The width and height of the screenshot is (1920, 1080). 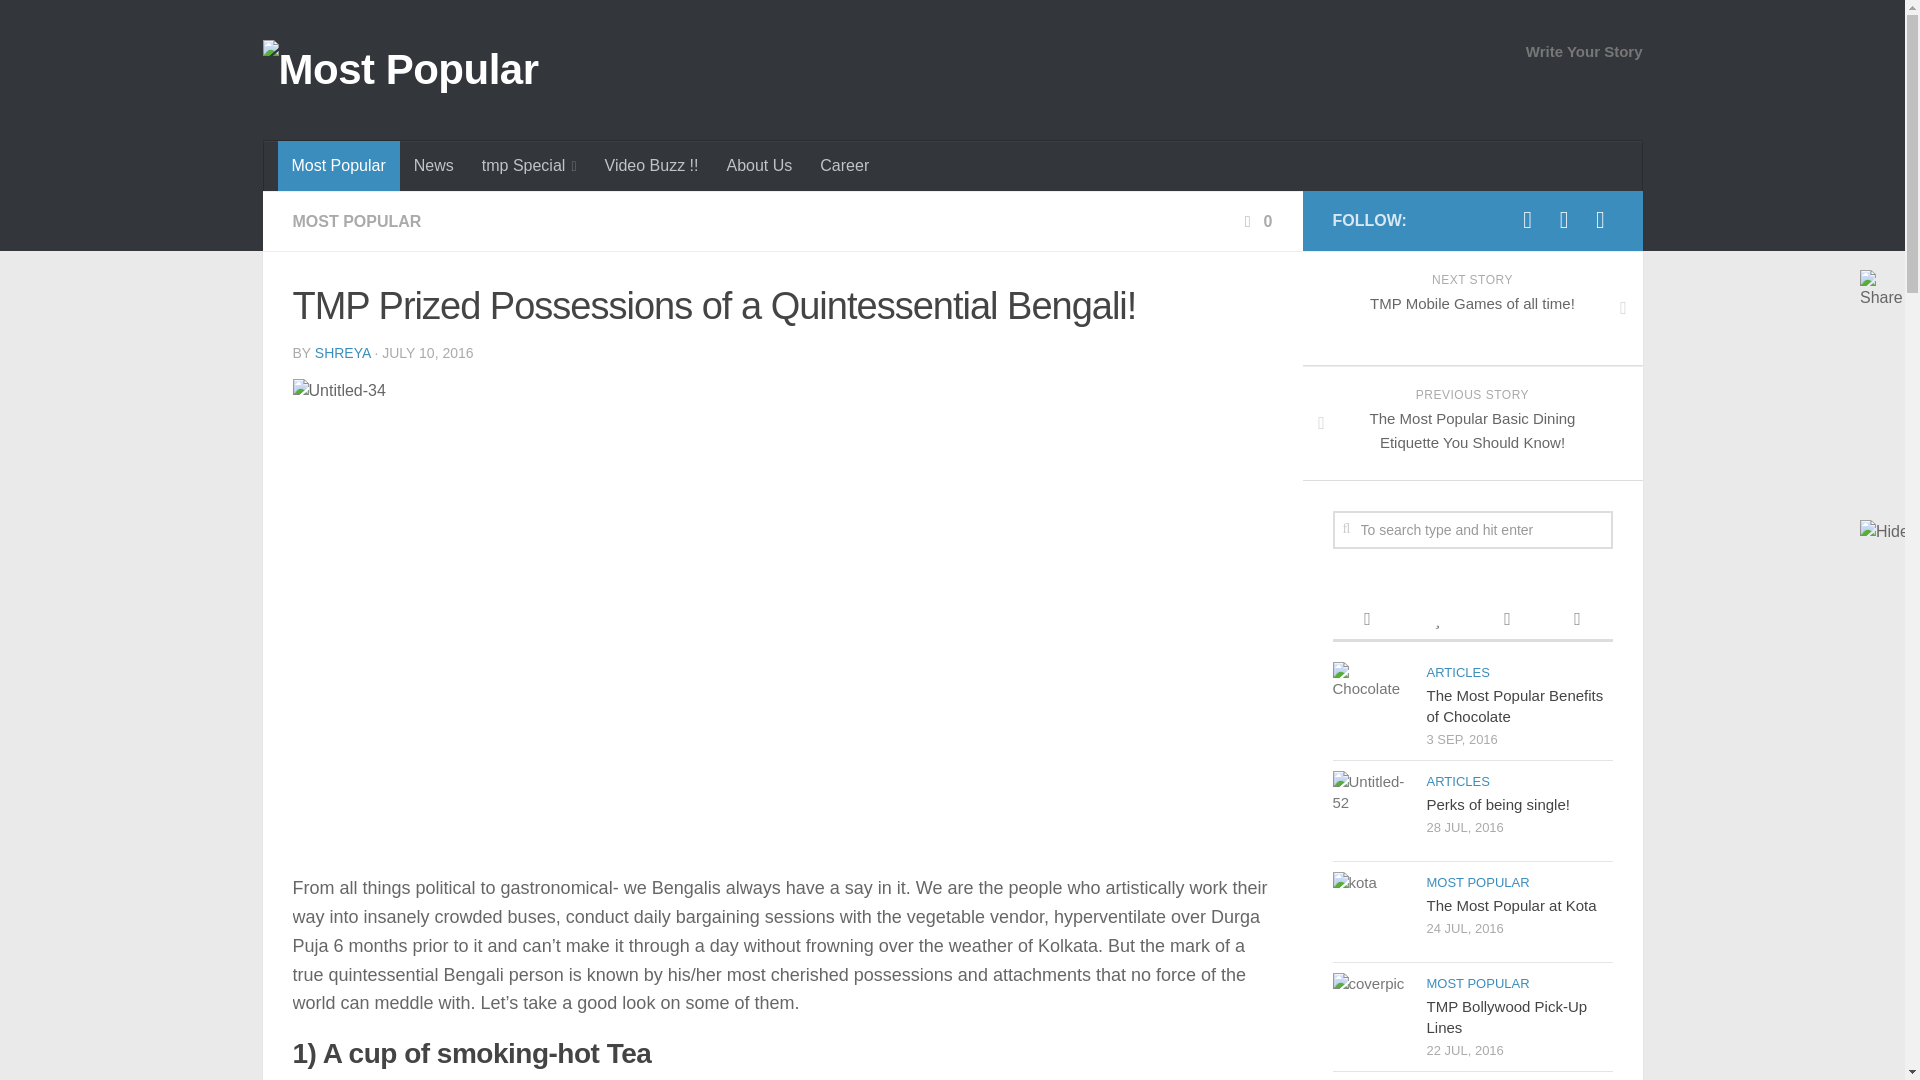 What do you see at coordinates (342, 352) in the screenshot?
I see `Posts by Shreya` at bounding box center [342, 352].